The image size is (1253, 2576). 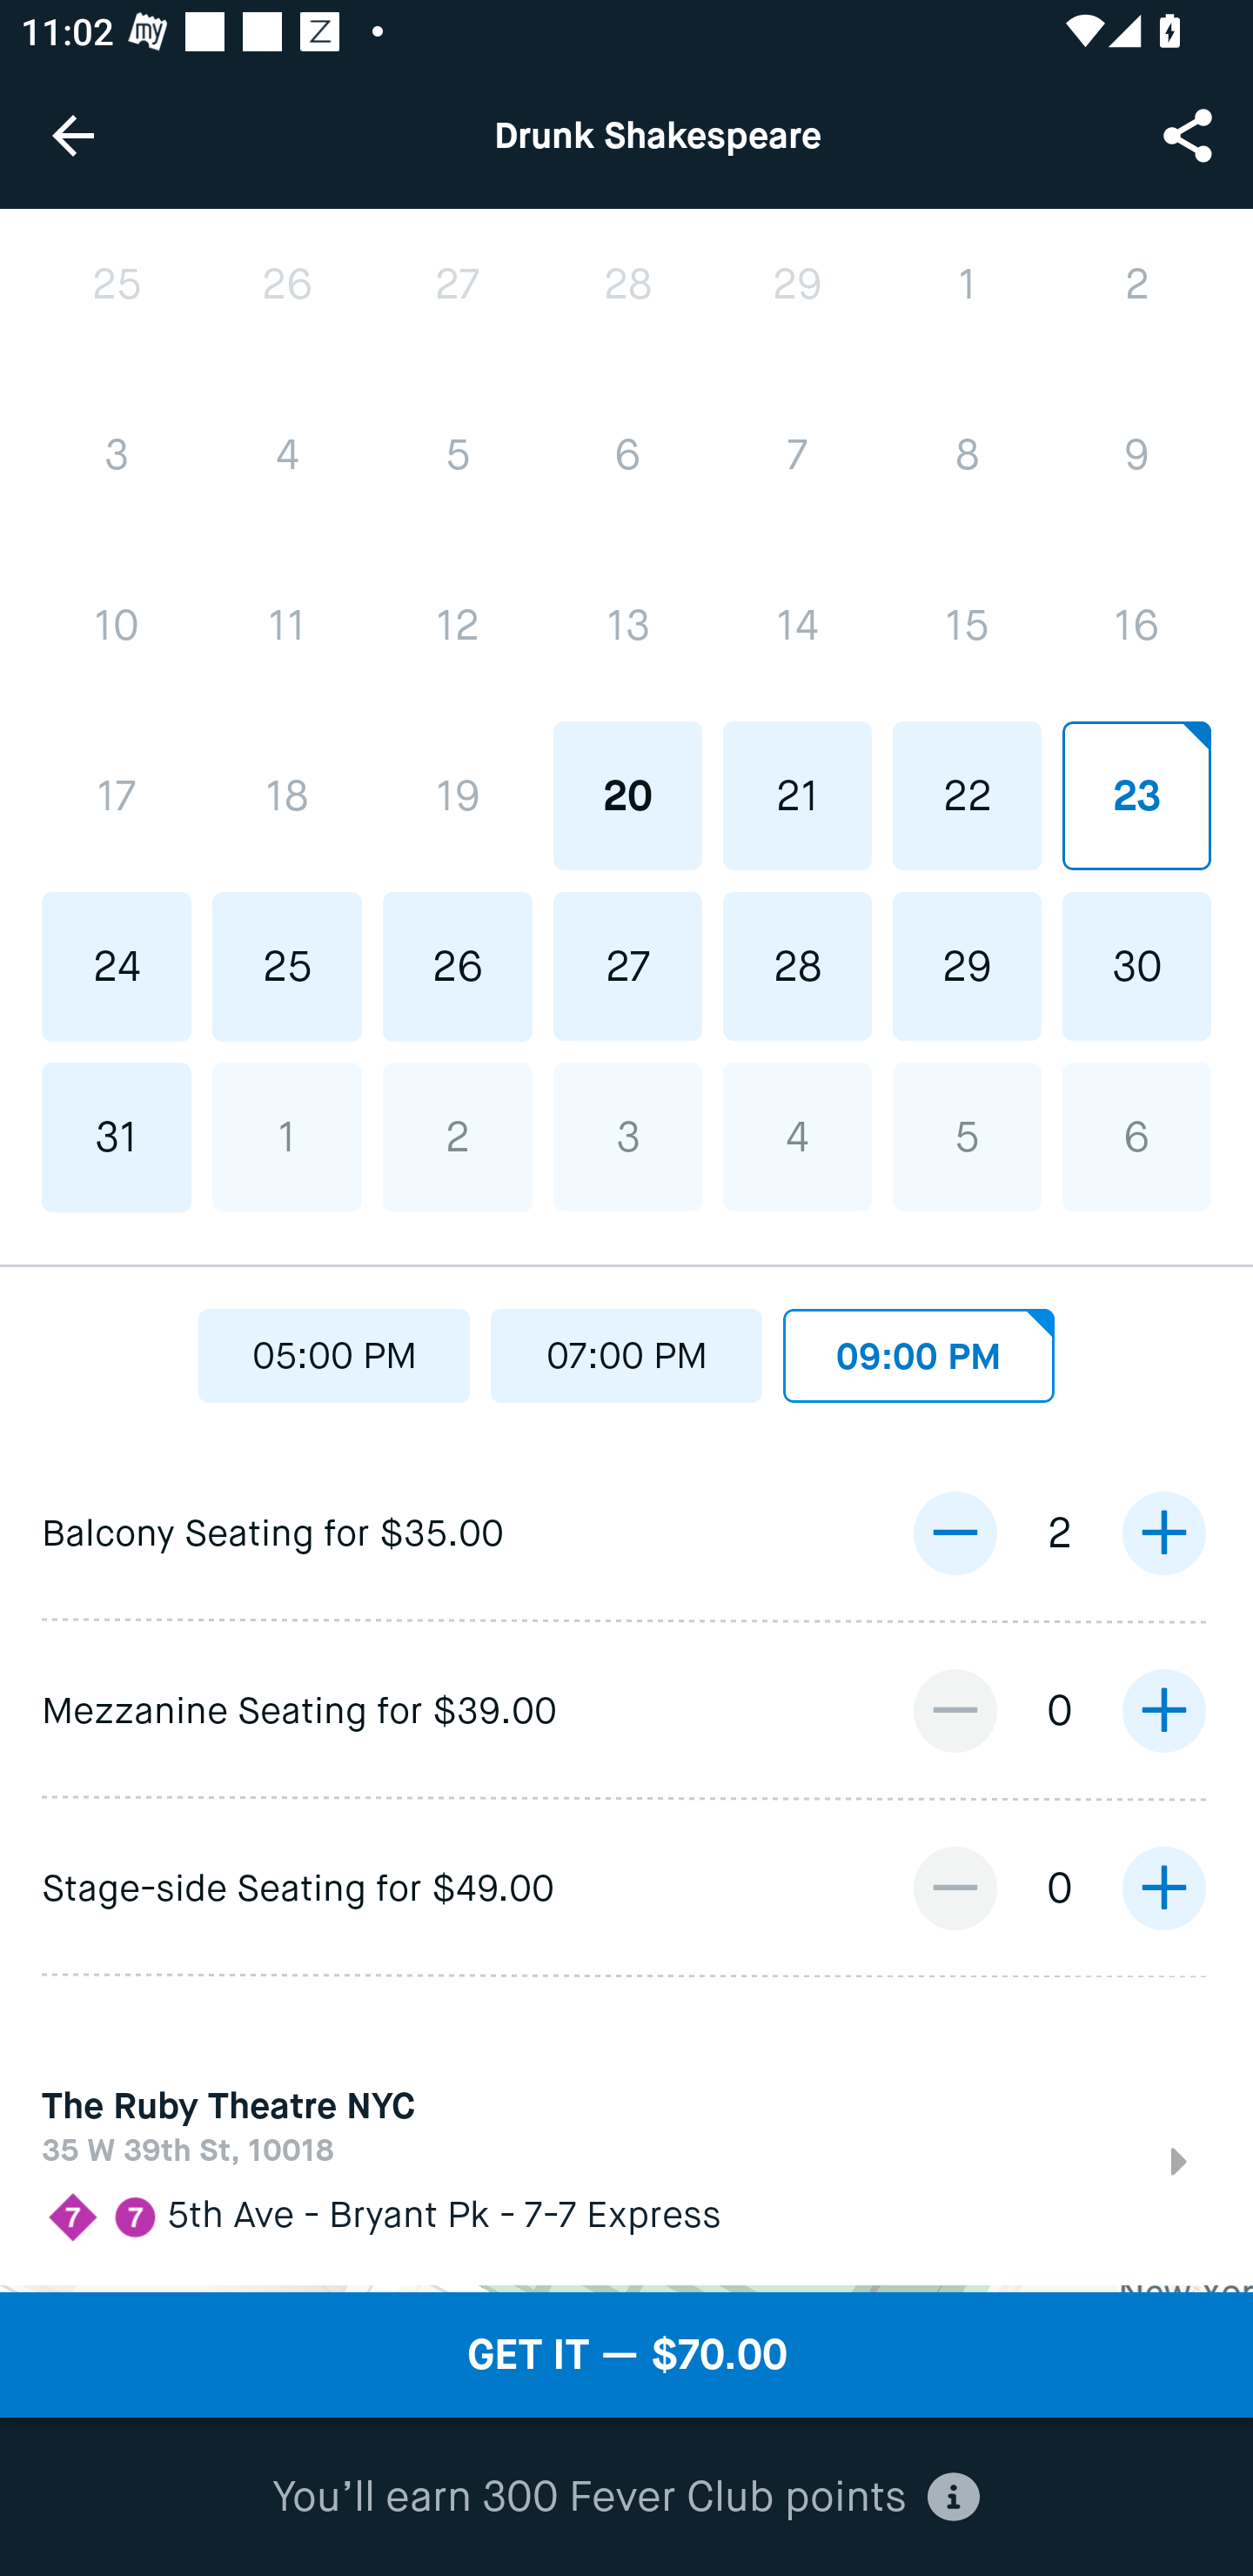 I want to click on 16, so click(x=1136, y=626).